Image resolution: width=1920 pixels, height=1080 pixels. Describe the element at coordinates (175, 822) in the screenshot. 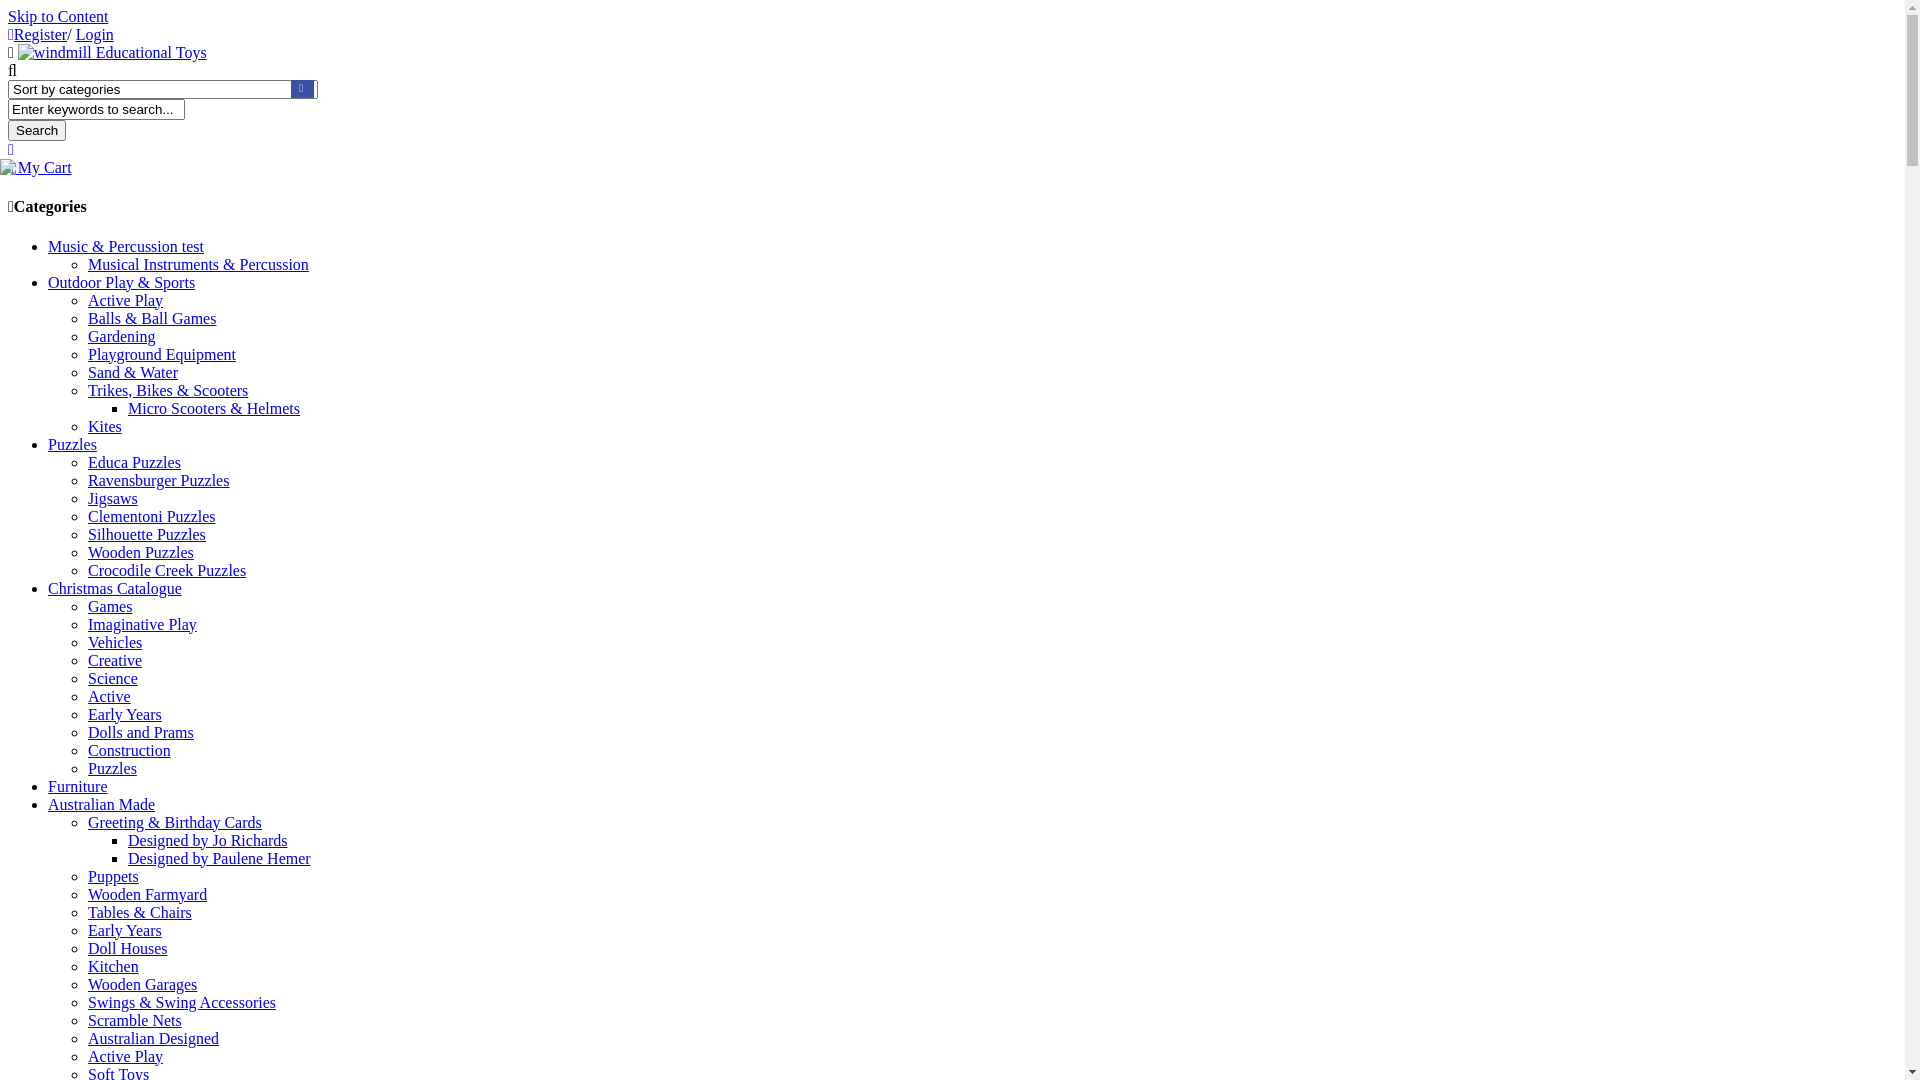

I see `Greeting & Birthday Cards` at that location.